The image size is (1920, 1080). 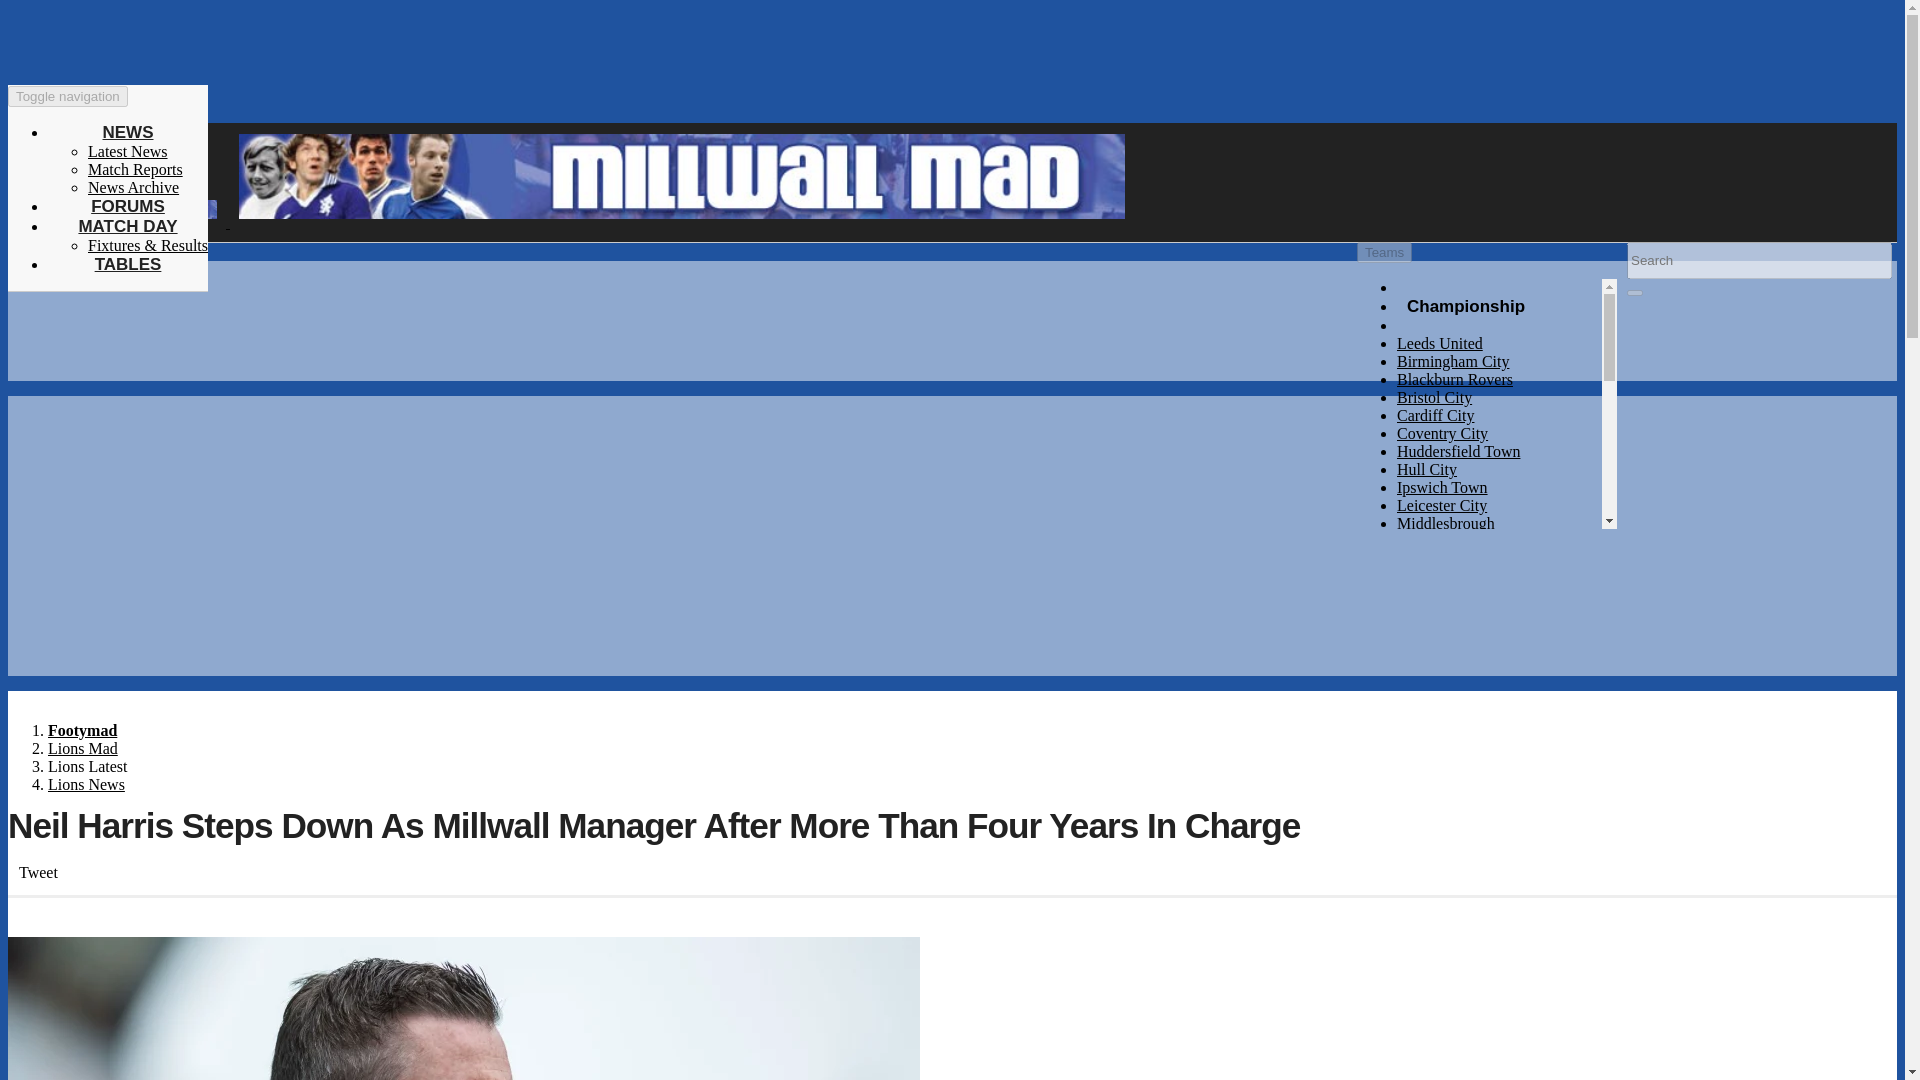 What do you see at coordinates (1442, 487) in the screenshot?
I see `Ipswich Town` at bounding box center [1442, 487].